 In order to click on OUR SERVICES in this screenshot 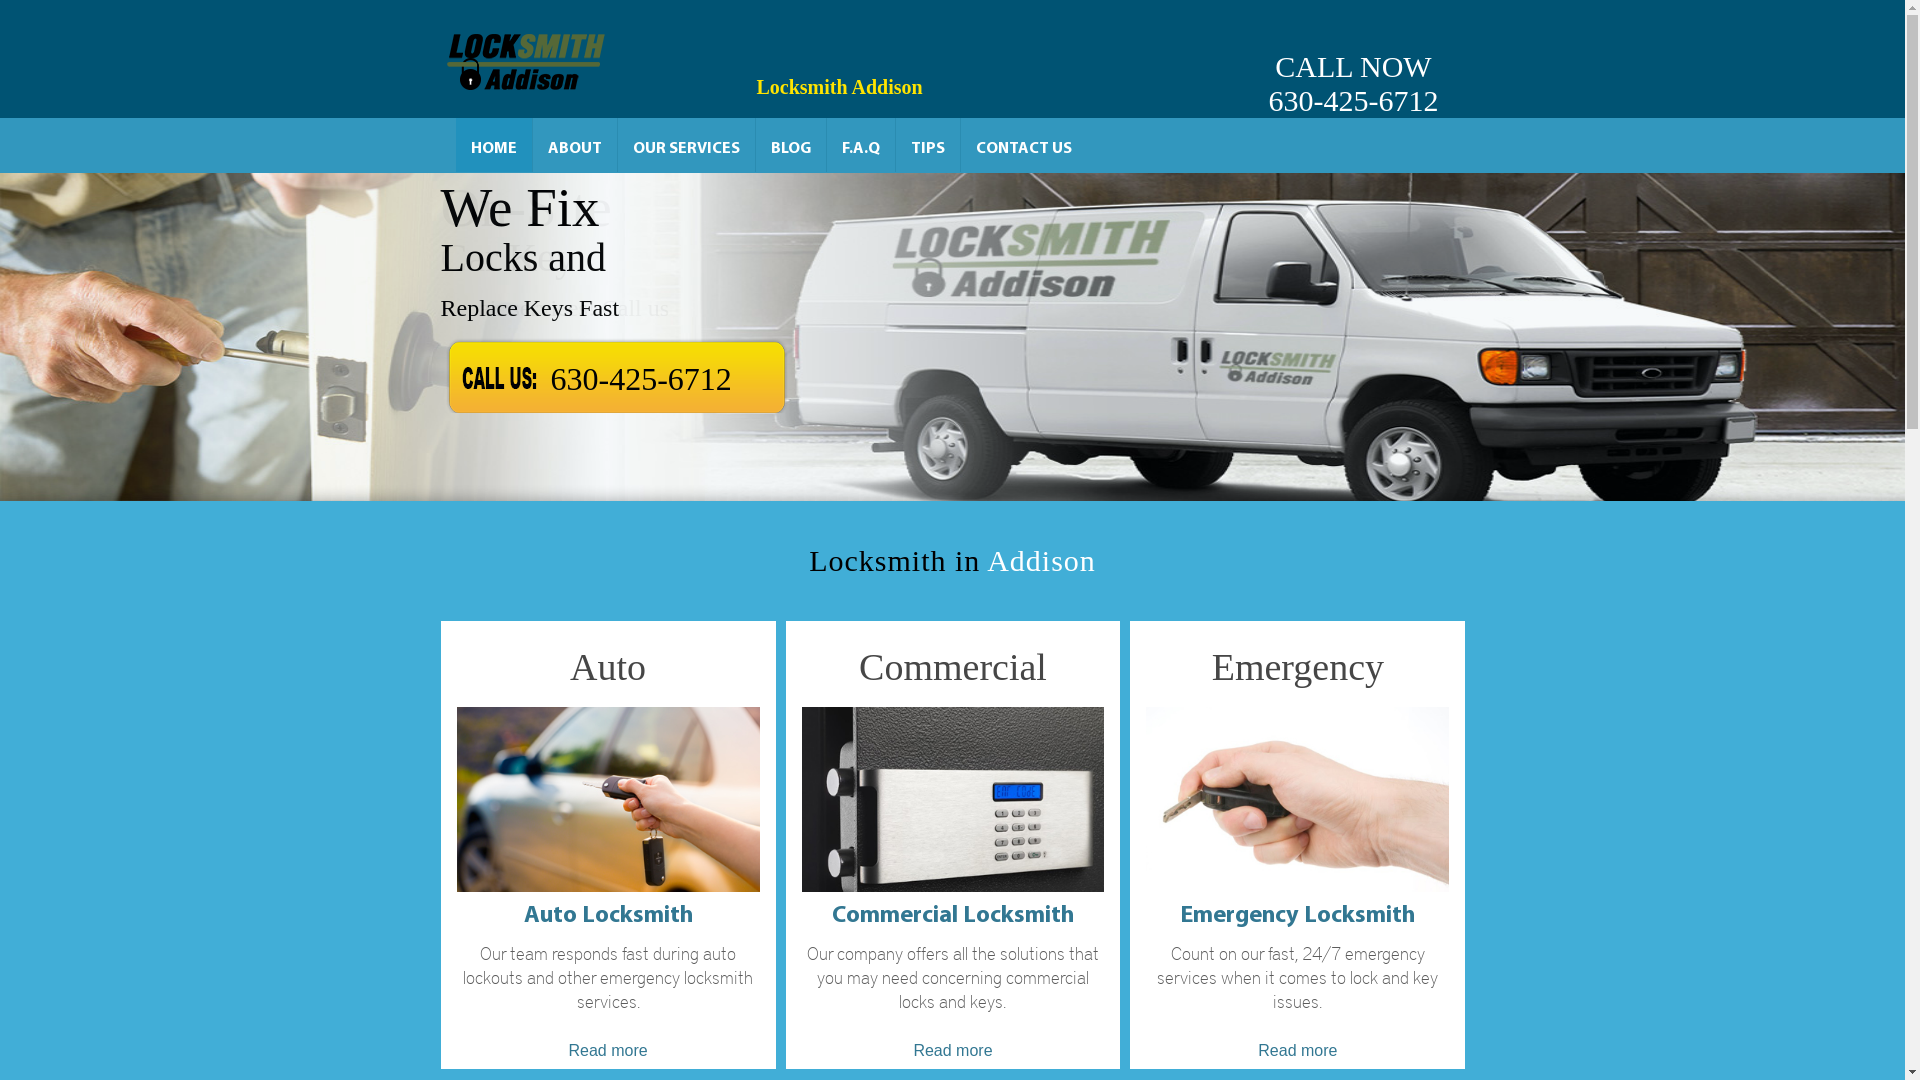, I will do `click(686, 145)`.